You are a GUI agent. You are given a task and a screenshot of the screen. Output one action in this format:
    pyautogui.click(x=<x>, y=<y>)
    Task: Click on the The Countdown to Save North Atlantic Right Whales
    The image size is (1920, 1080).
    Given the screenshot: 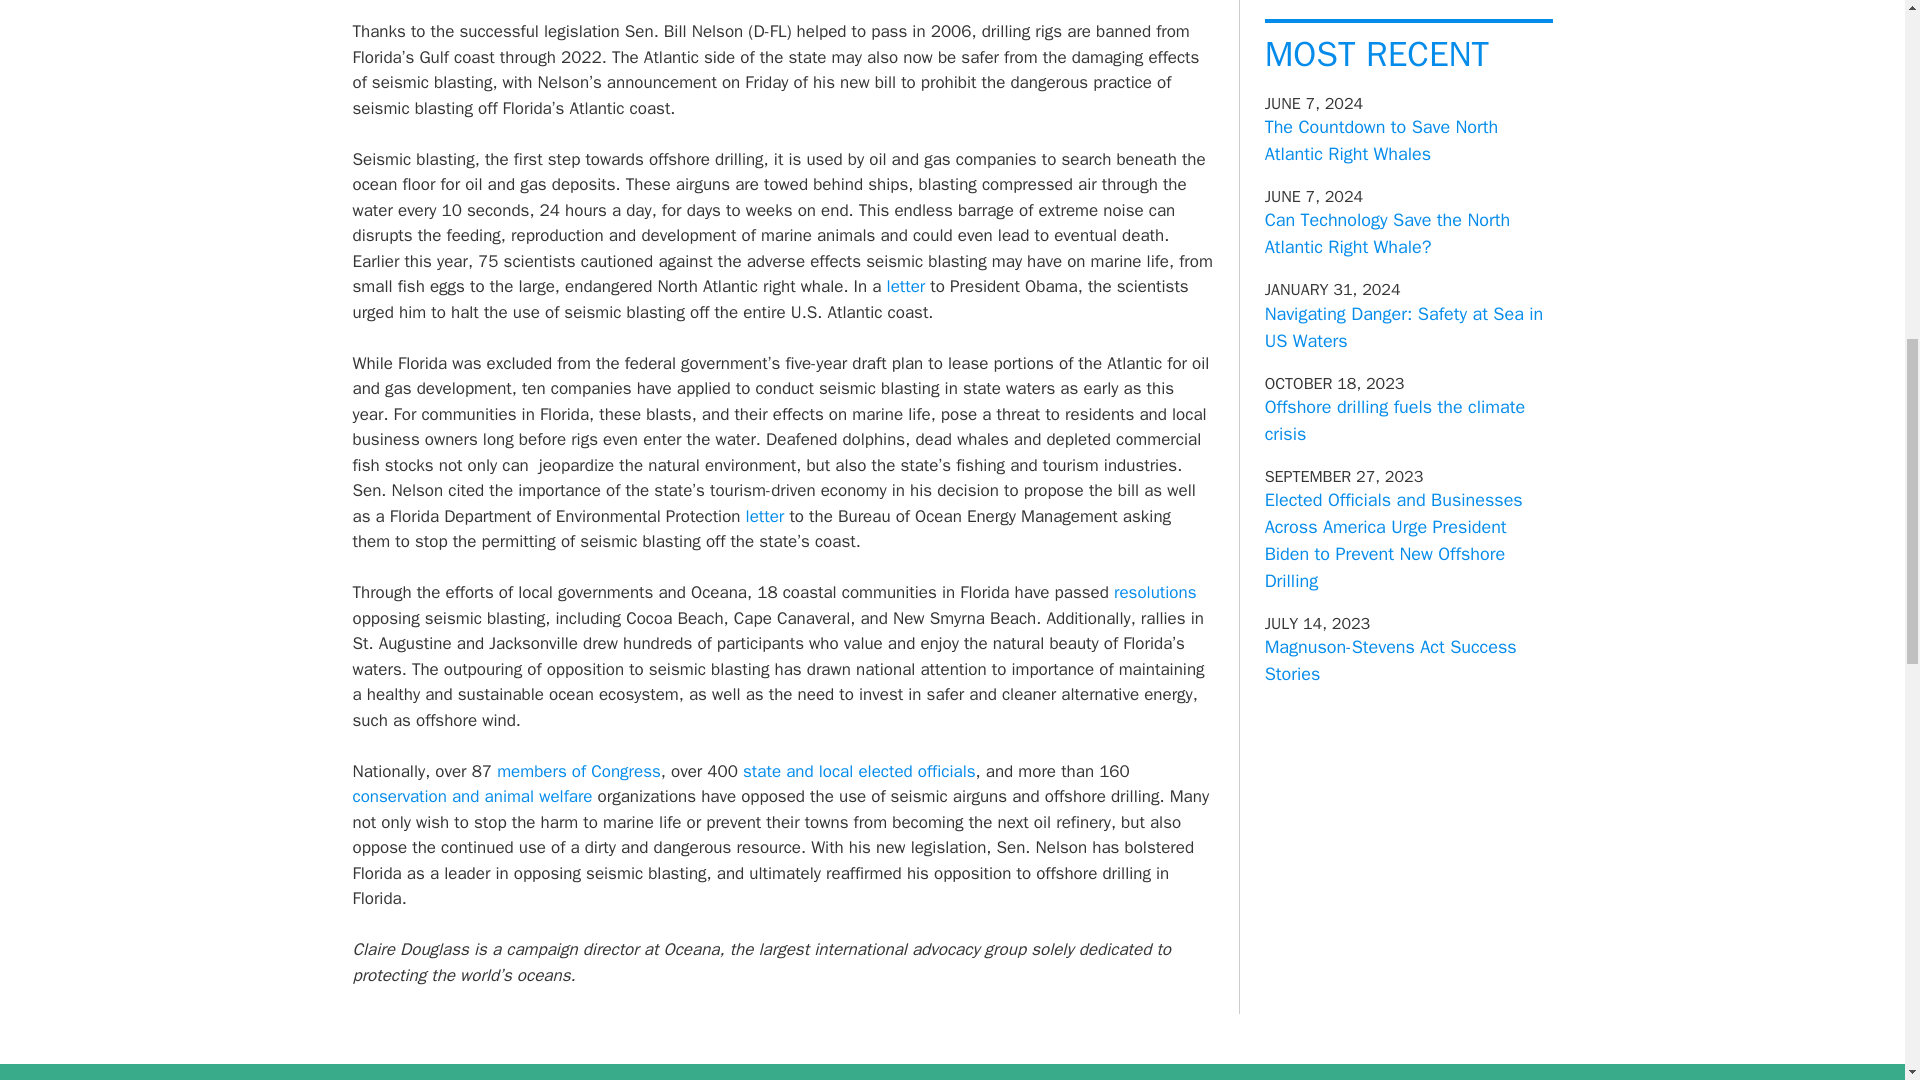 What is the action you would take?
    pyautogui.click(x=1382, y=140)
    